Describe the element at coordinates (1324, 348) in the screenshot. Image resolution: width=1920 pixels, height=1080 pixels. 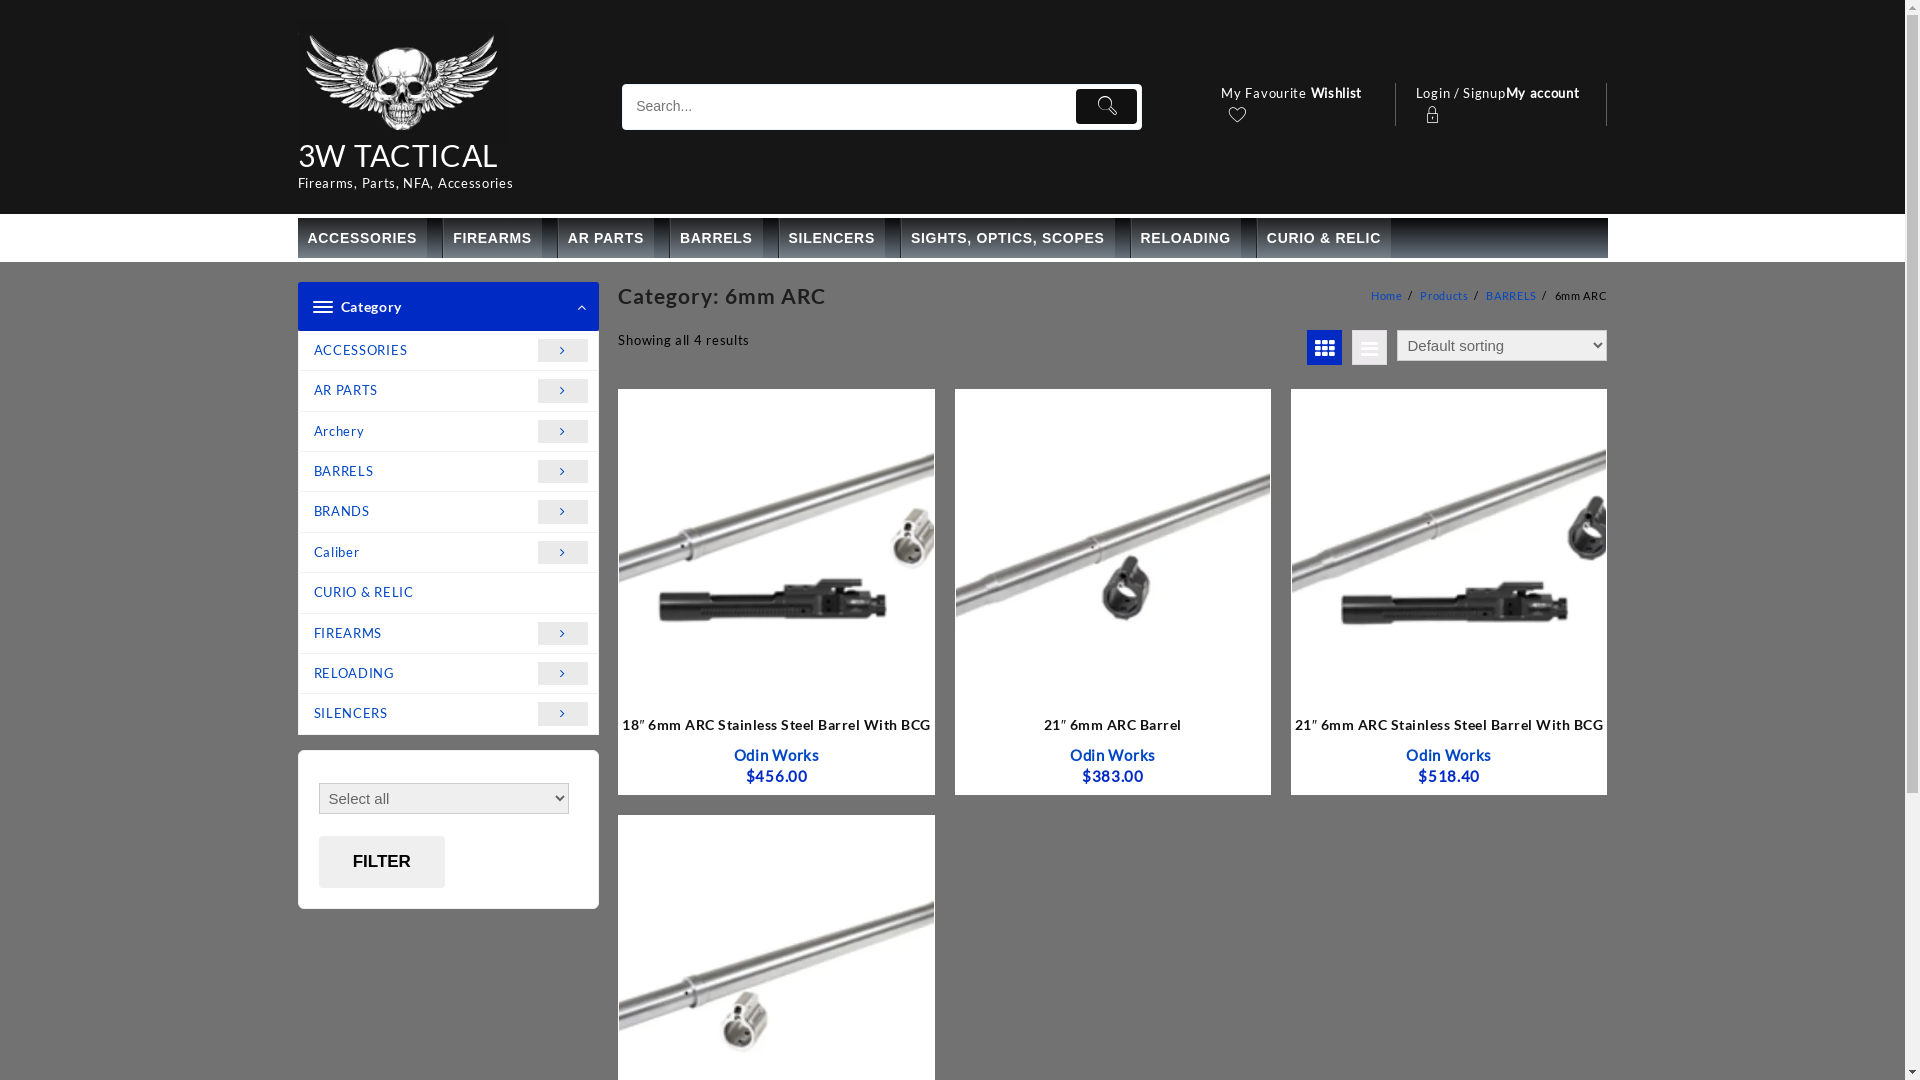
I see `Grid View` at that location.